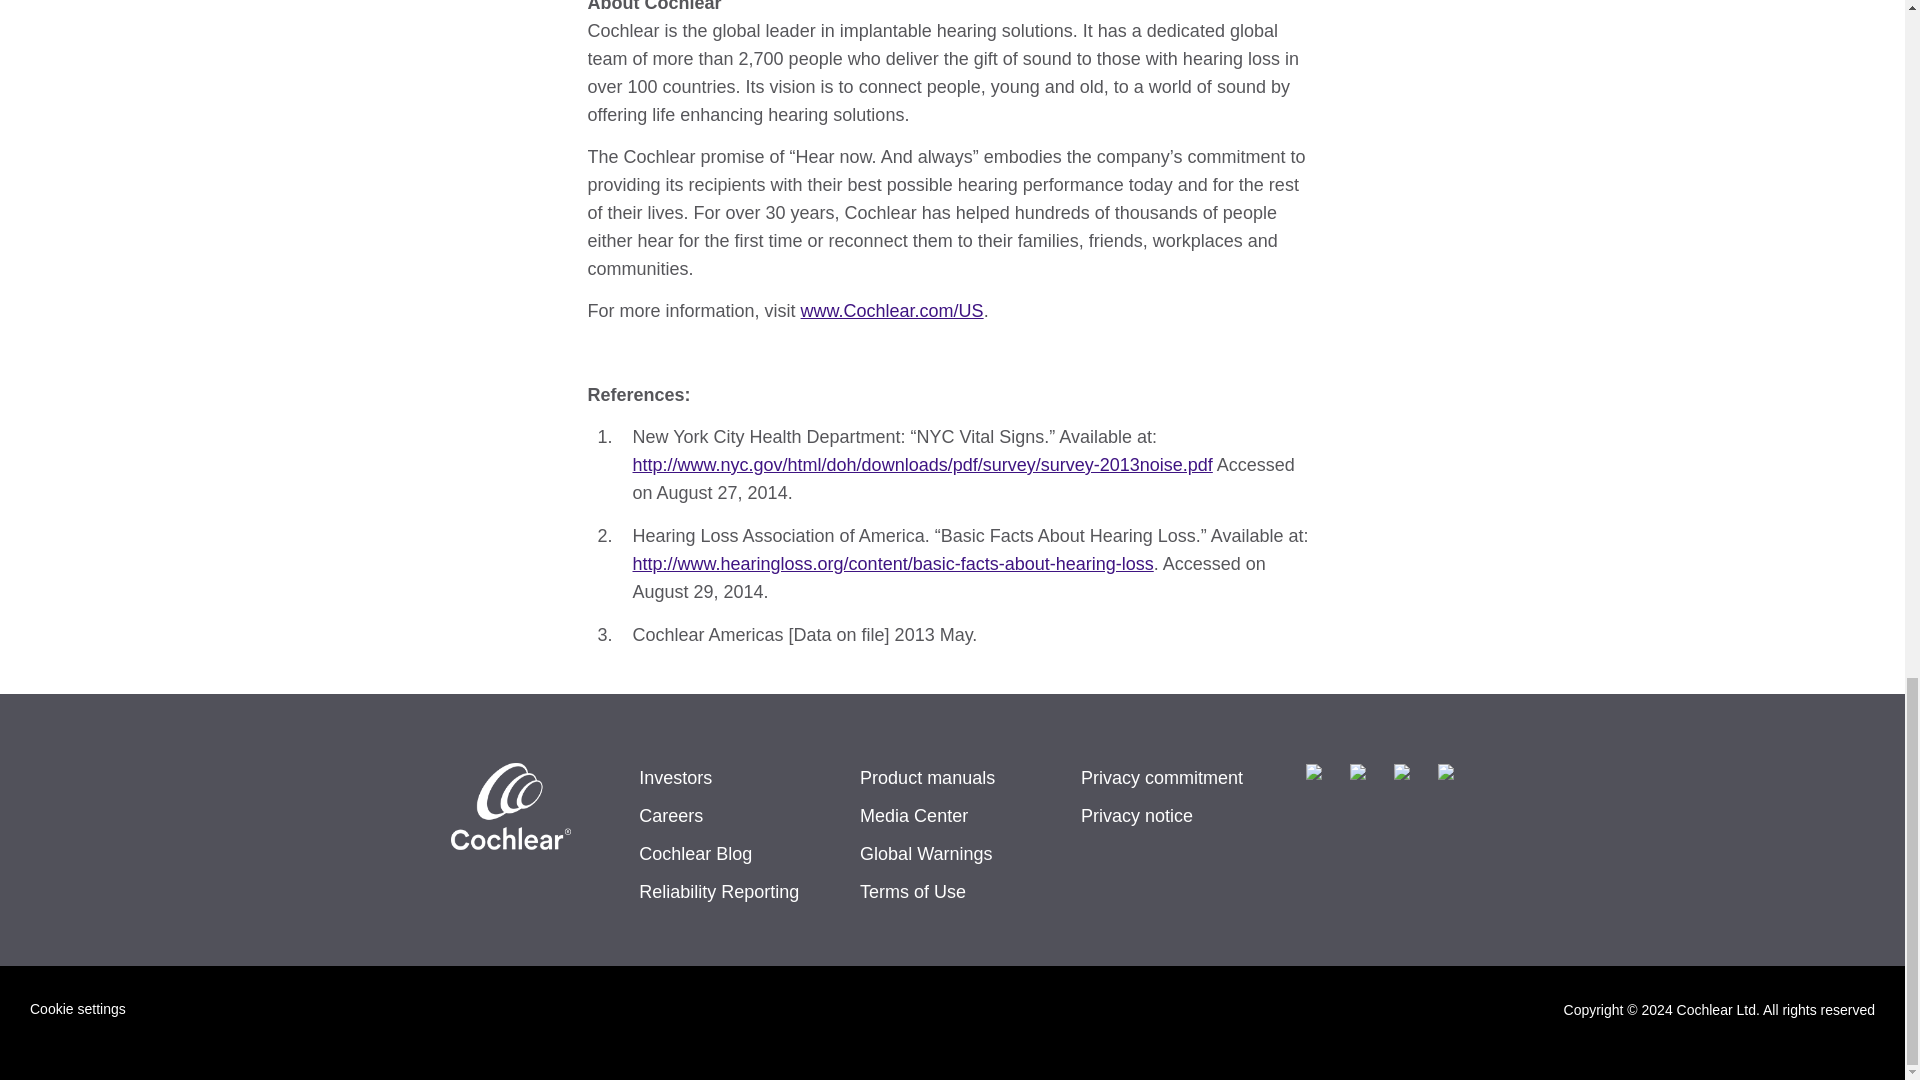 This screenshot has width=1920, height=1080. What do you see at coordinates (1364, 778) in the screenshot?
I see `Talk to us on Youtube` at bounding box center [1364, 778].